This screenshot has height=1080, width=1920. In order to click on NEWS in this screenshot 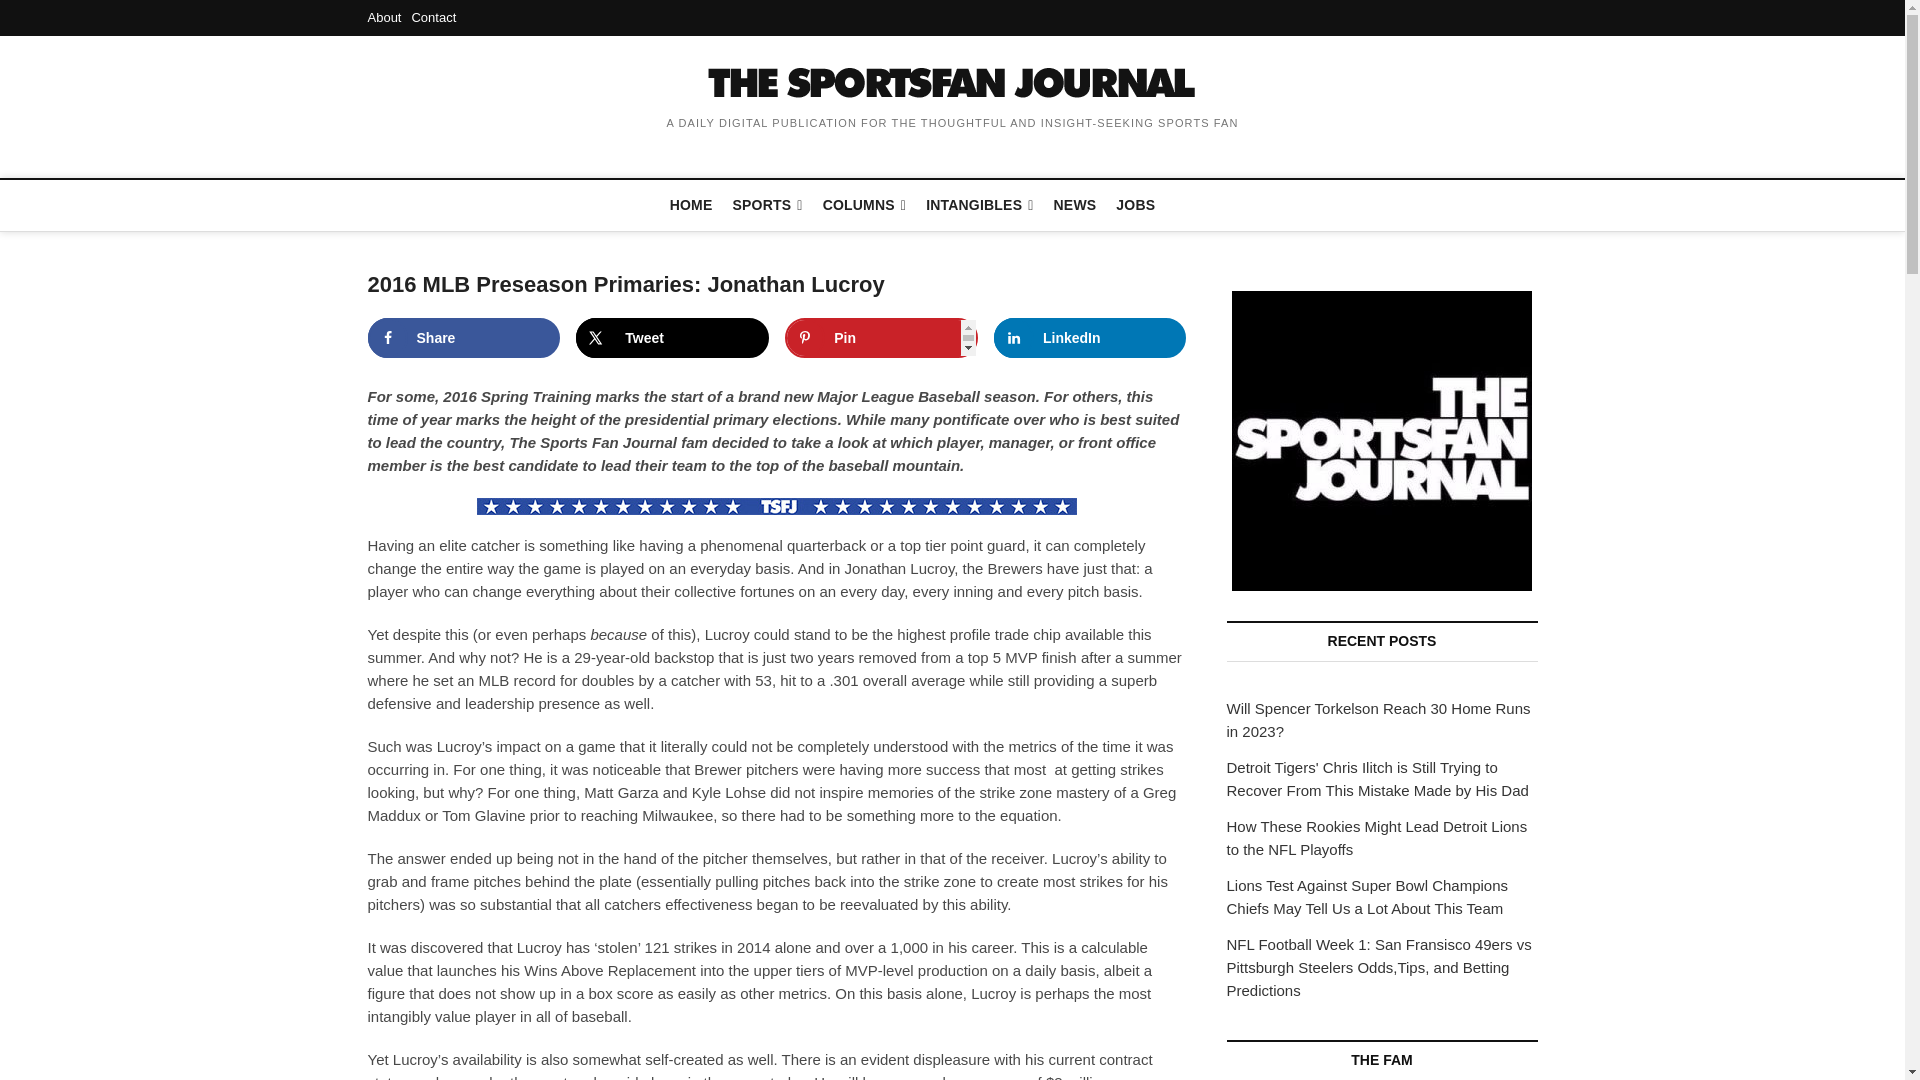, I will do `click(1076, 205)`.